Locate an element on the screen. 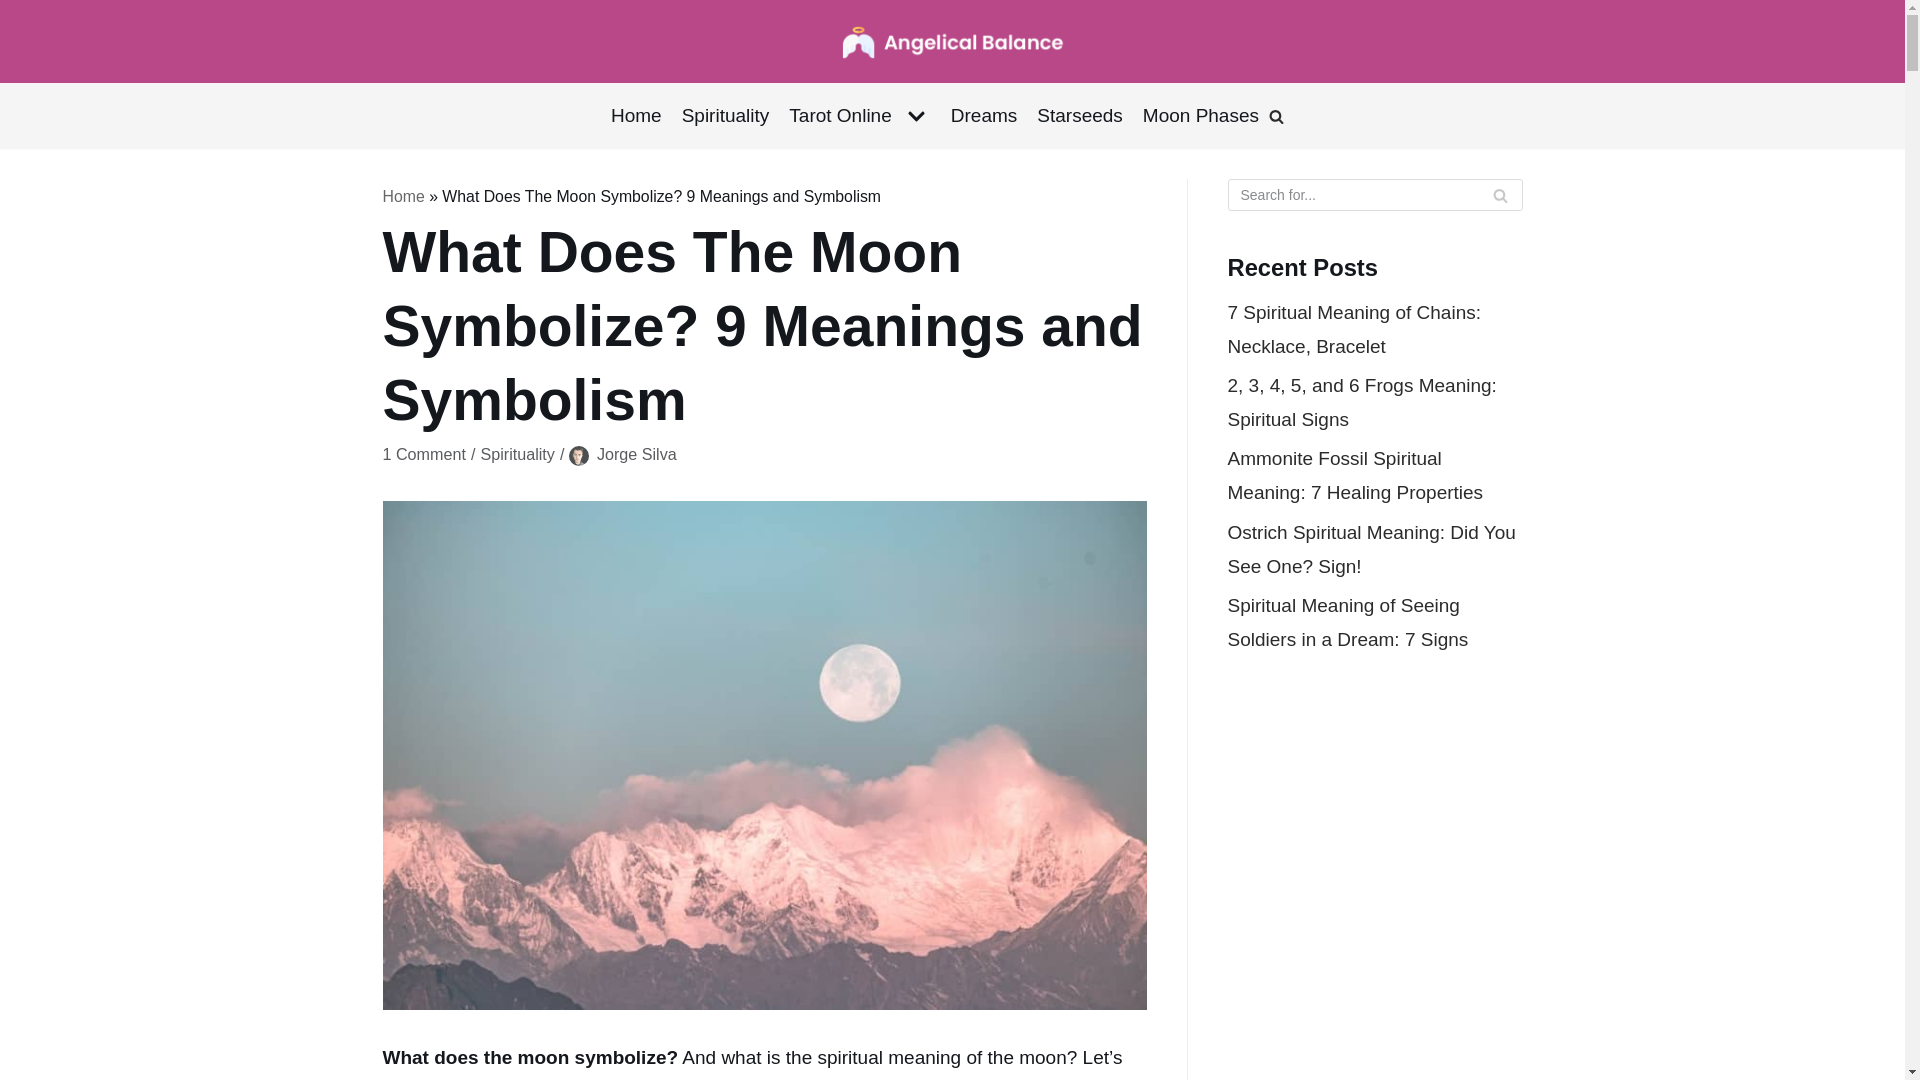 The height and width of the screenshot is (1080, 1920). Moon Phases is located at coordinates (1200, 116).